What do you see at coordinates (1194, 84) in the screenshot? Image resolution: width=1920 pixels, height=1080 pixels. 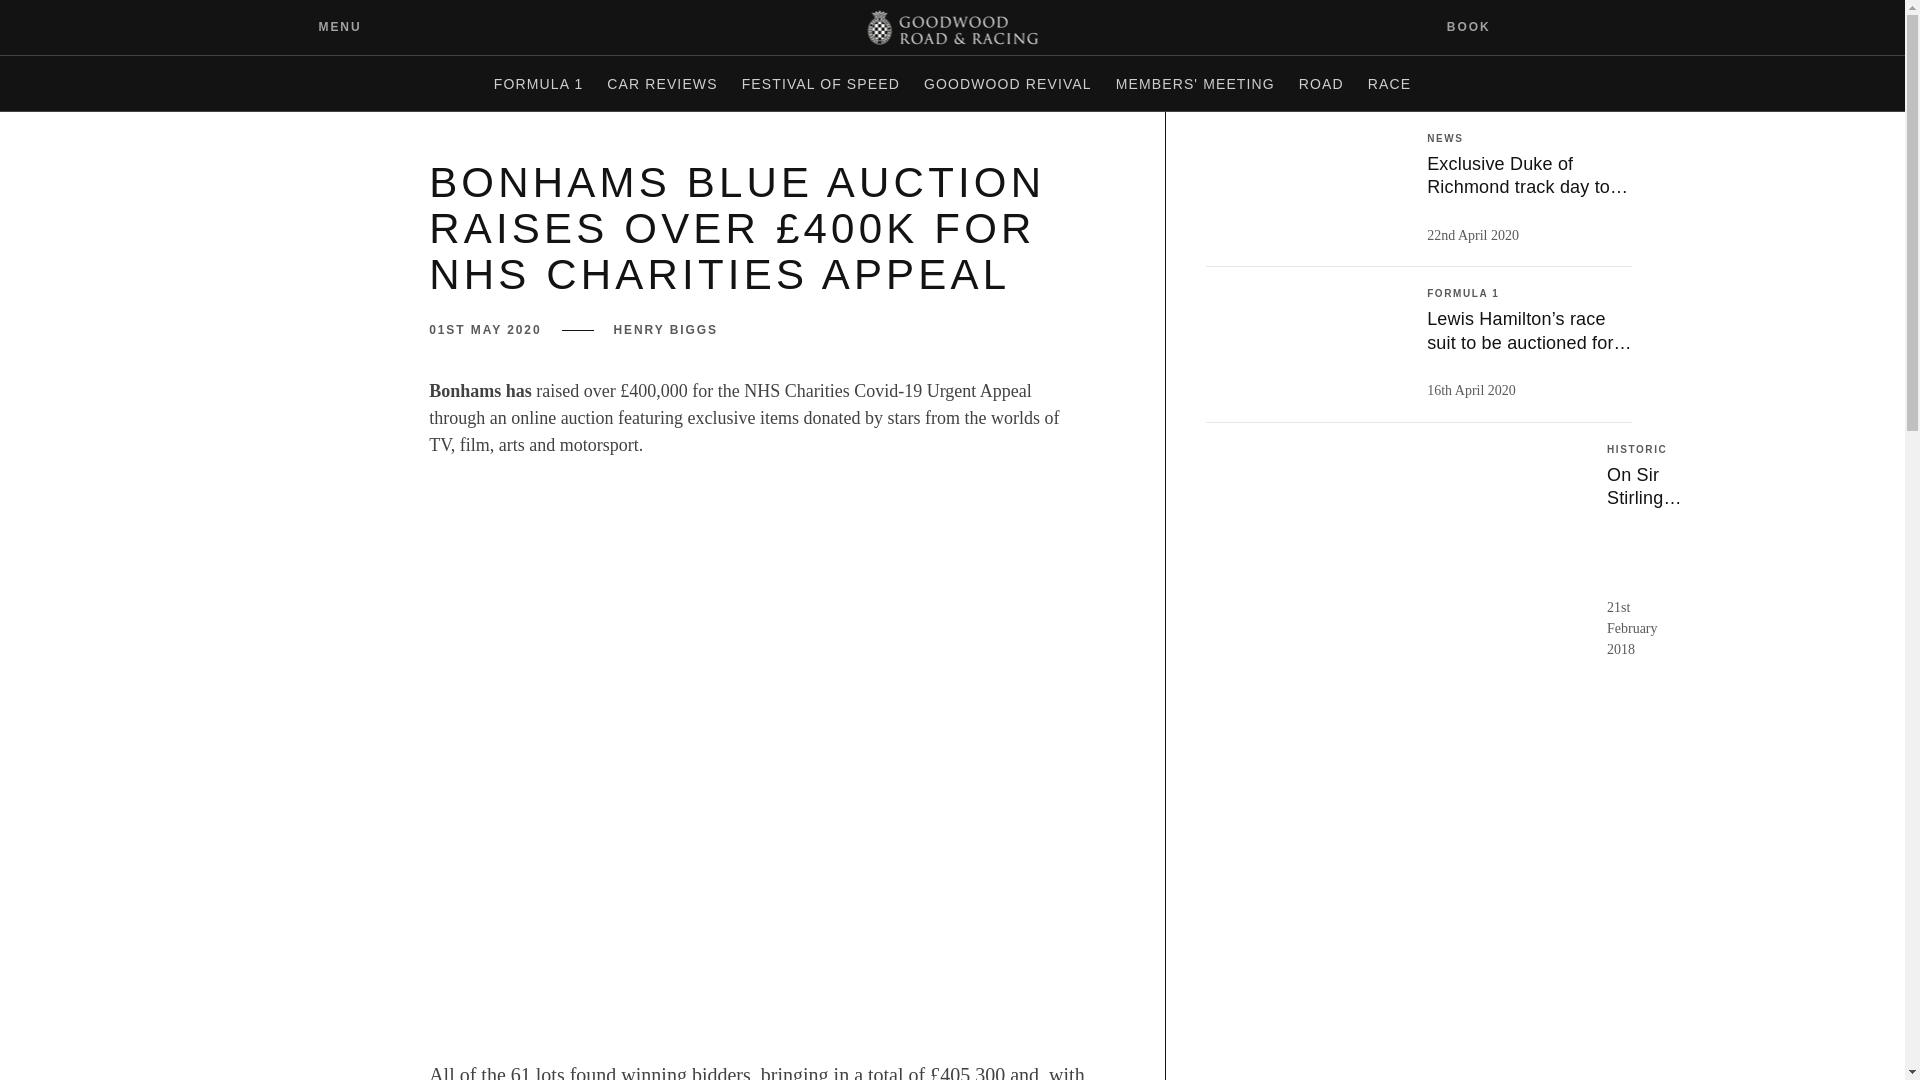 I see `MEMBERS' MEETING` at bounding box center [1194, 84].